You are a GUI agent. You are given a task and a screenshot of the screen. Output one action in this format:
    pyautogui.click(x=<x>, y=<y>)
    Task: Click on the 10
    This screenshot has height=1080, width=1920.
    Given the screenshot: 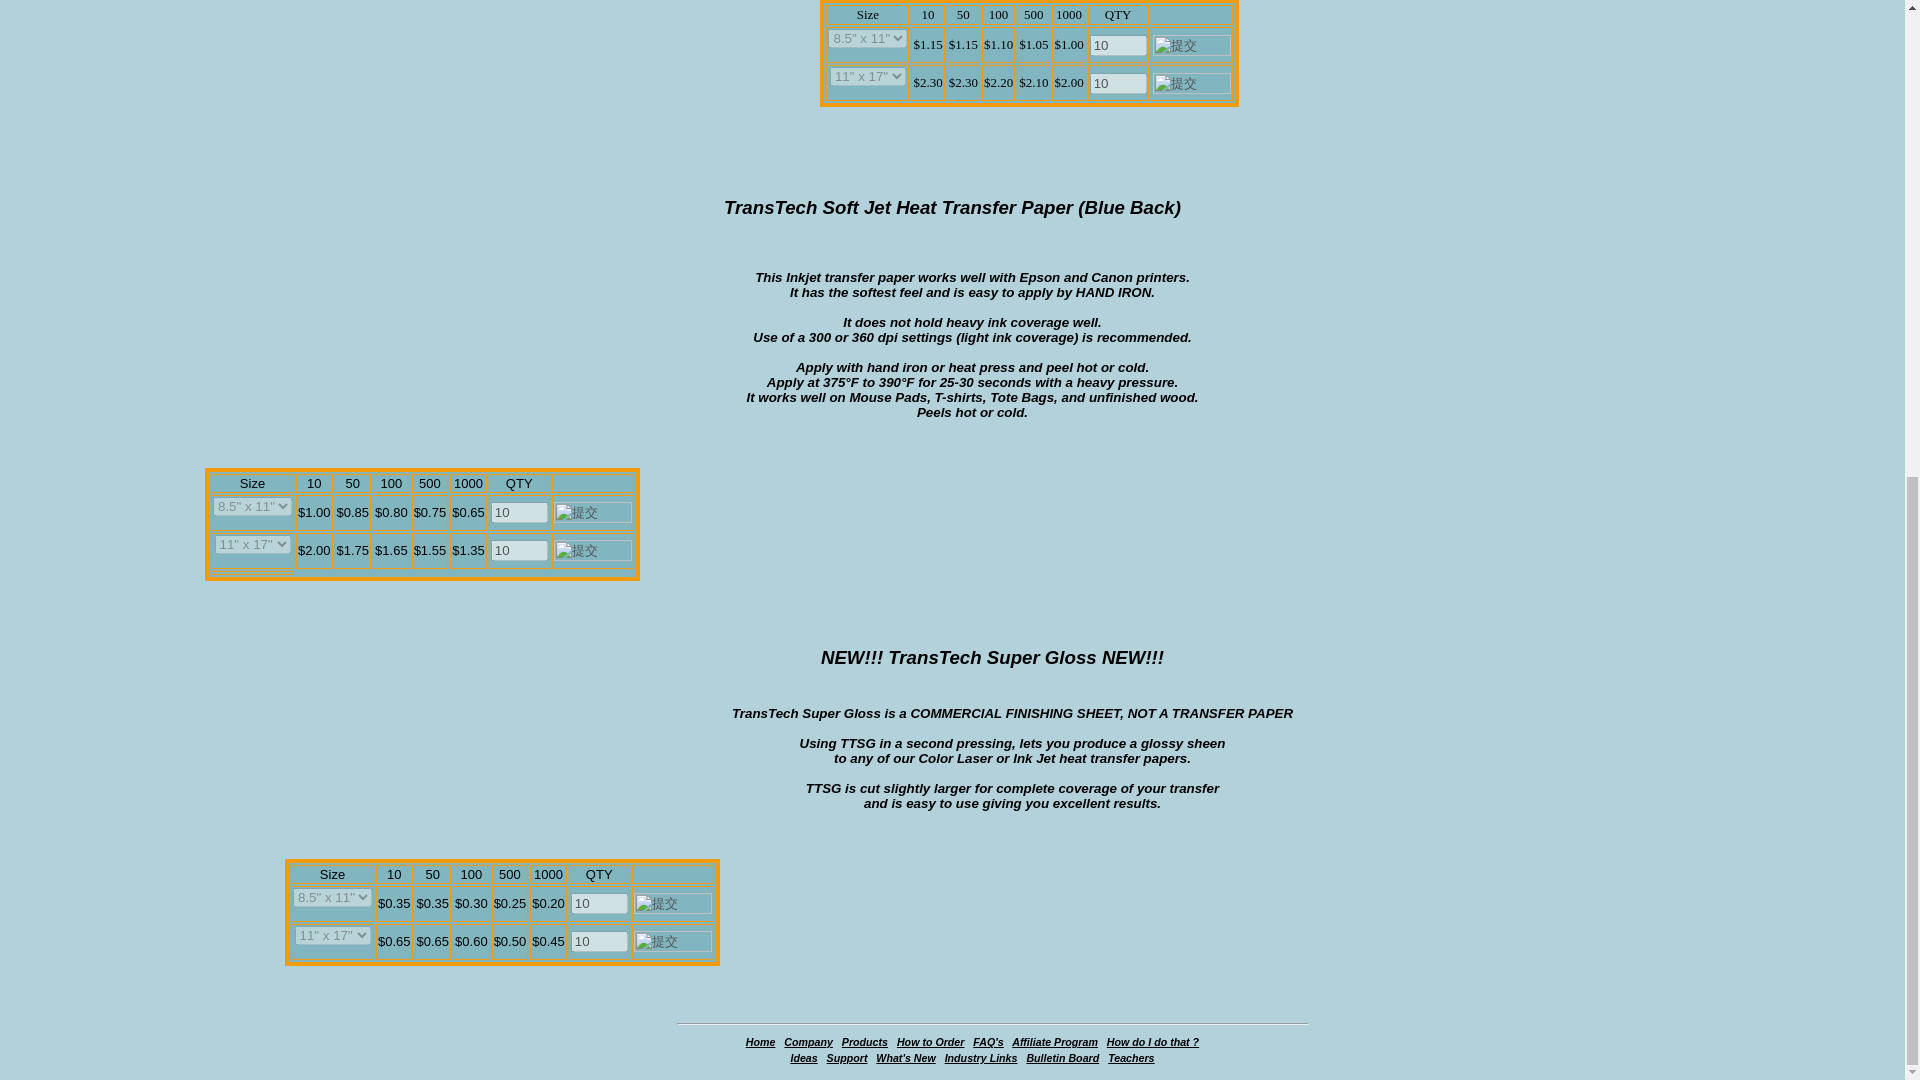 What is the action you would take?
    pyautogui.click(x=598, y=903)
    